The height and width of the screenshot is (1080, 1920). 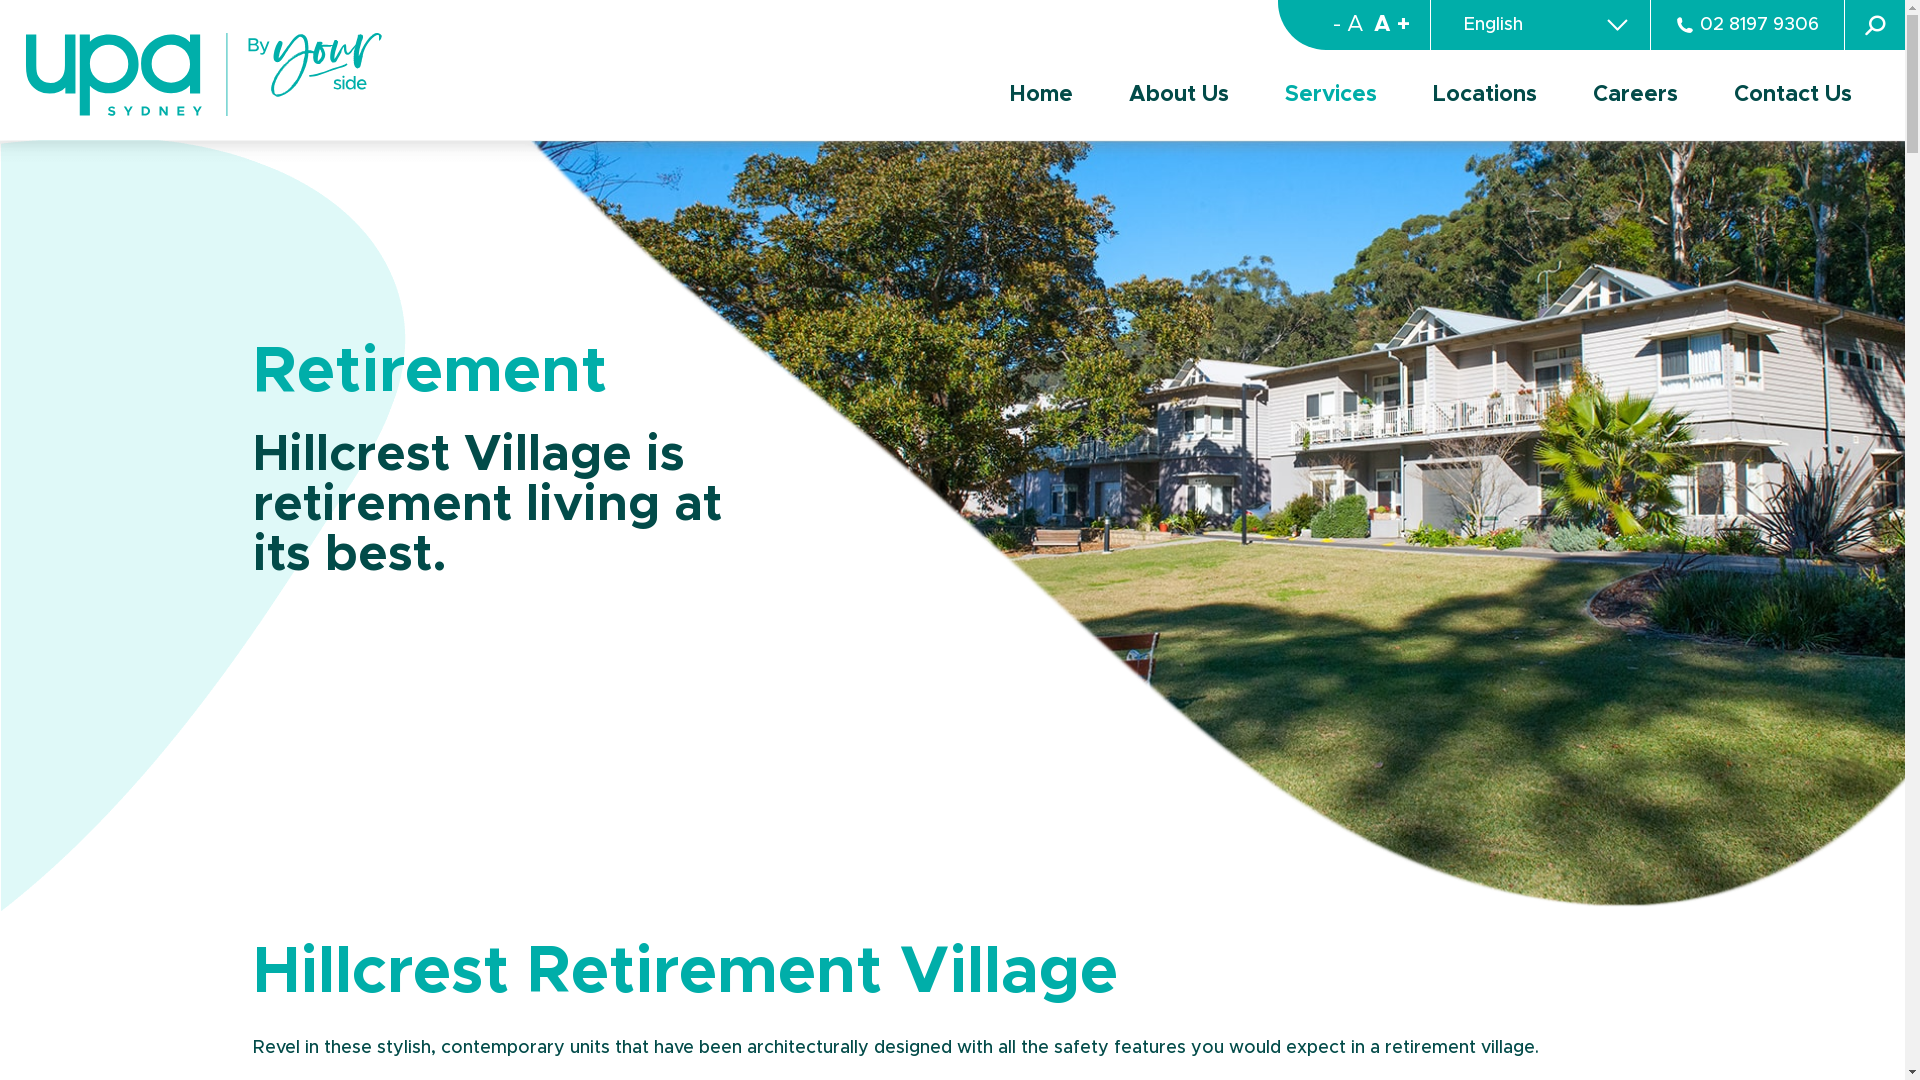 What do you see at coordinates (1485, 96) in the screenshot?
I see `Locations` at bounding box center [1485, 96].